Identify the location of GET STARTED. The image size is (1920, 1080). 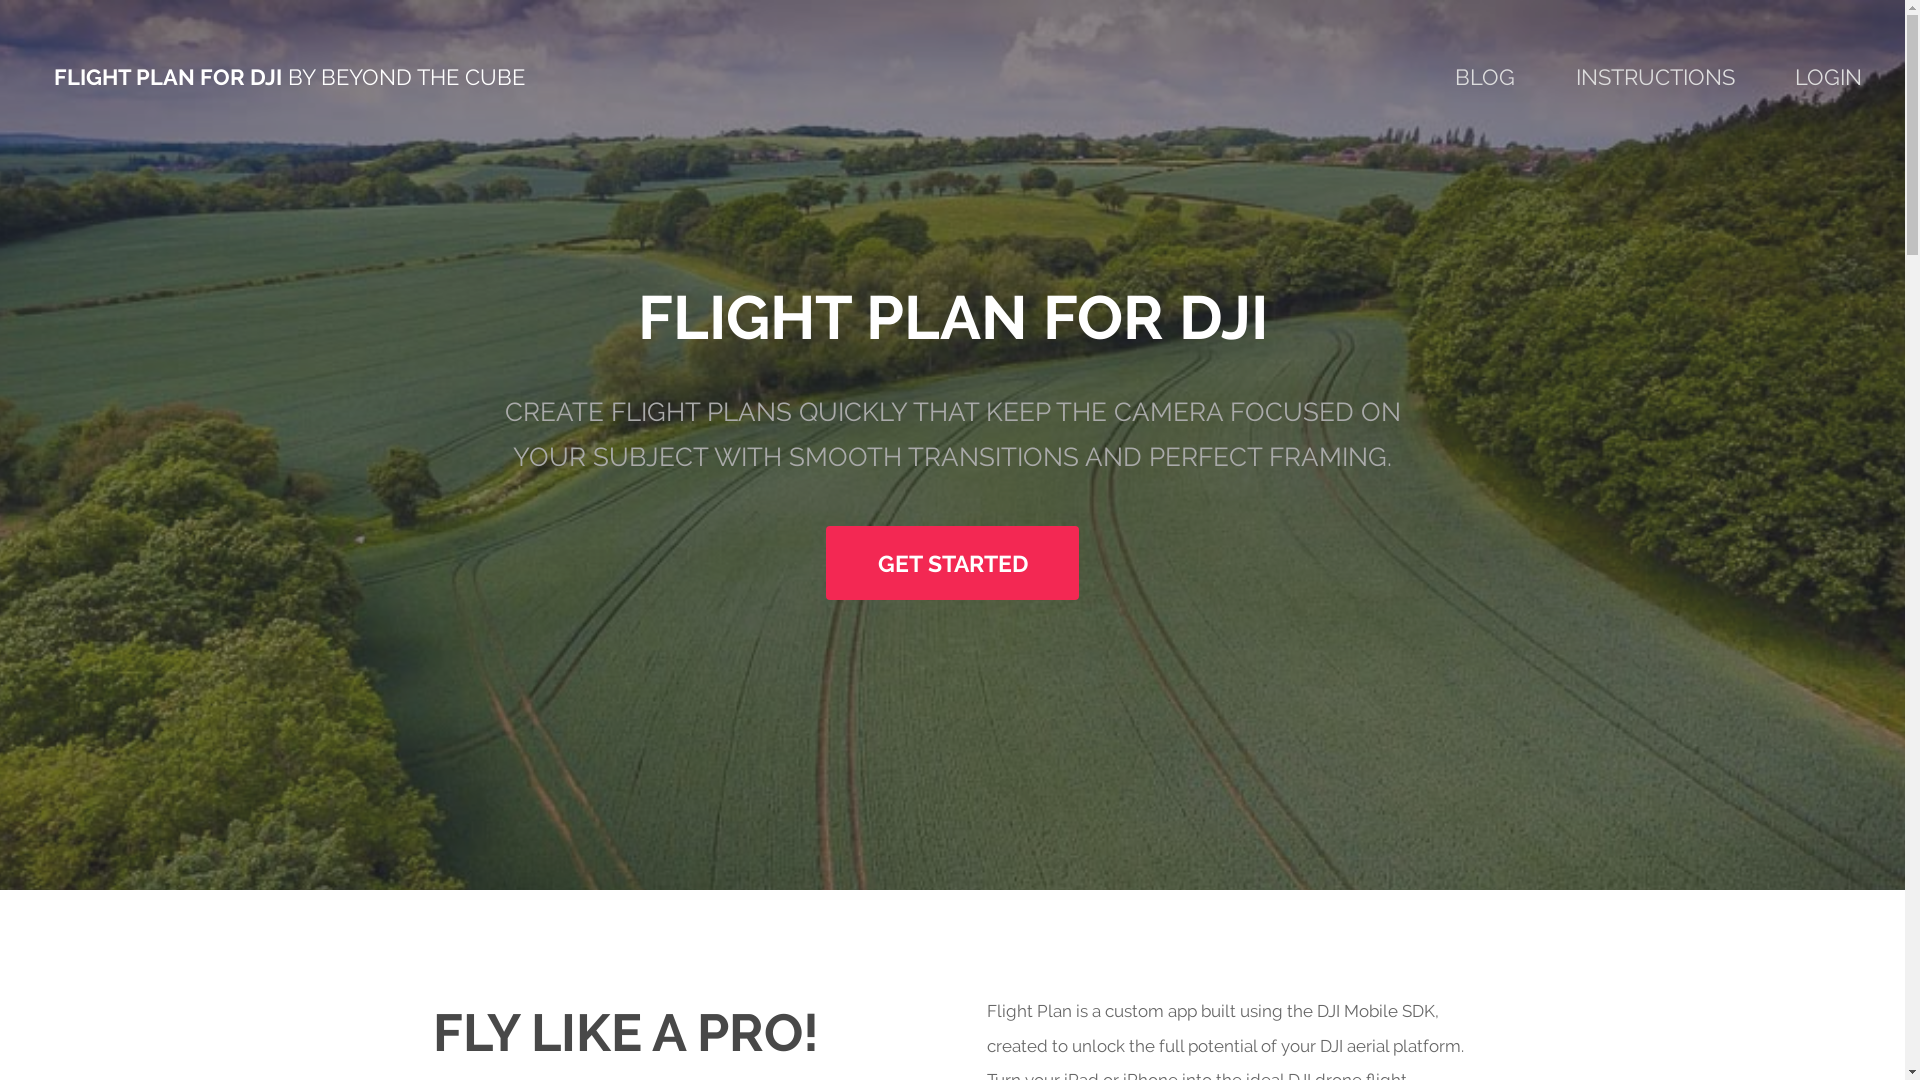
(952, 563).